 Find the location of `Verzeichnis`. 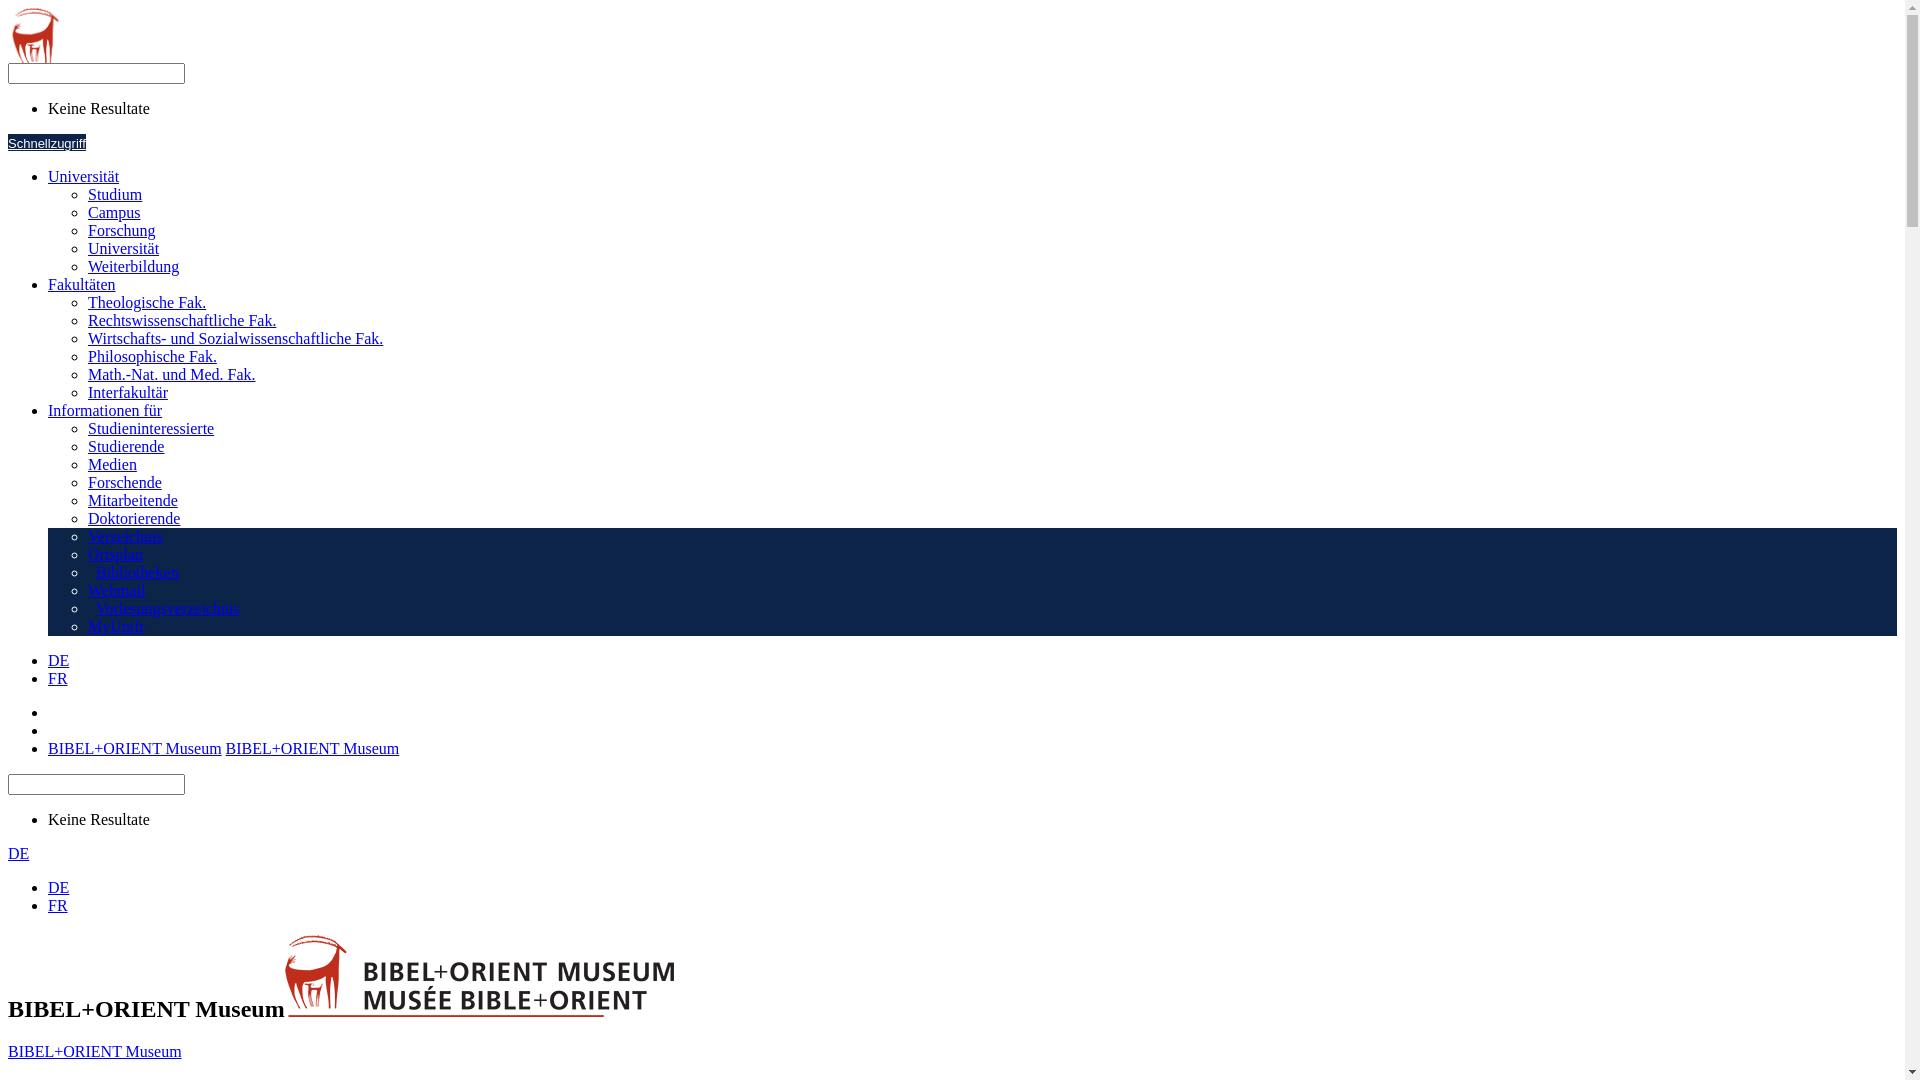

Verzeichnis is located at coordinates (126, 536).